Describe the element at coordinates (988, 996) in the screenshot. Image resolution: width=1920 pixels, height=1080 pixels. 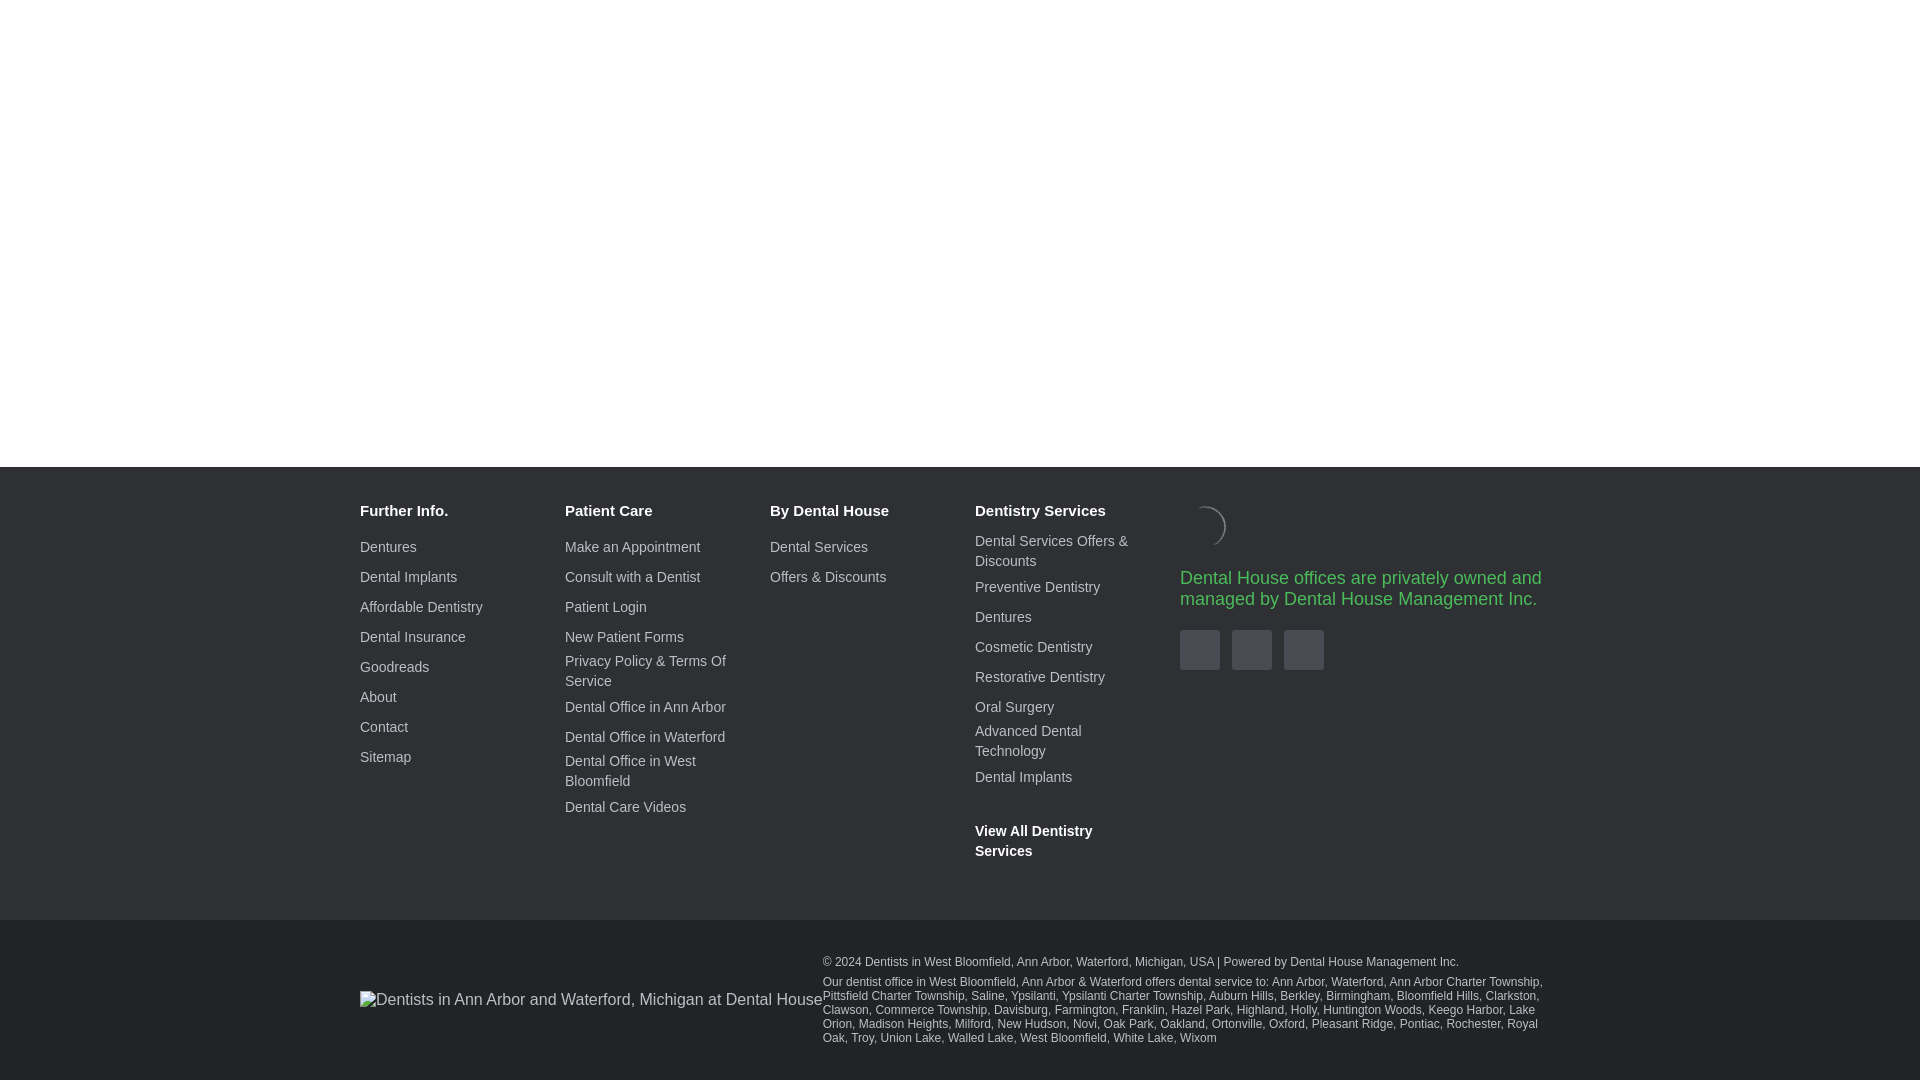
I see `Dentist in Saline, MI` at that location.